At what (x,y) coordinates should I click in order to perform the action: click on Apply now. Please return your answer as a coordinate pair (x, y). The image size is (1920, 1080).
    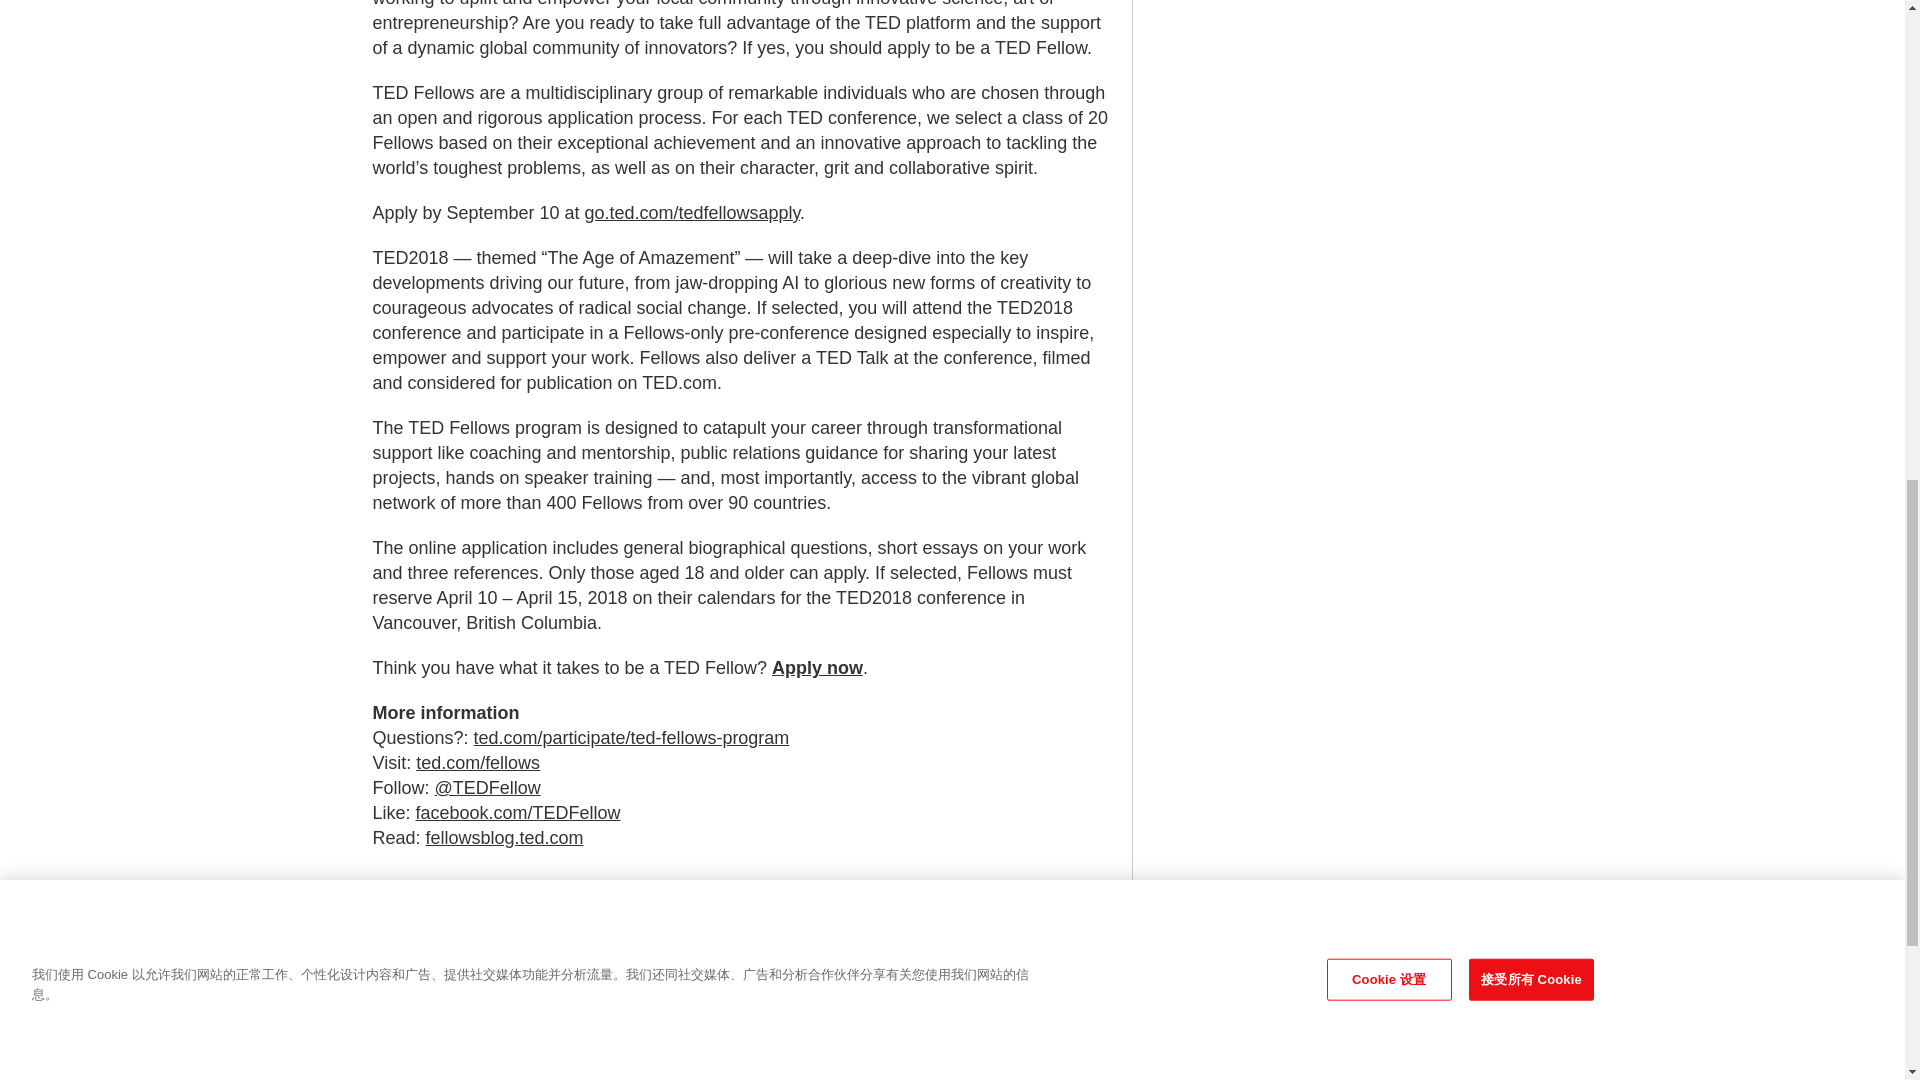
    Looking at the image, I should click on (816, 668).